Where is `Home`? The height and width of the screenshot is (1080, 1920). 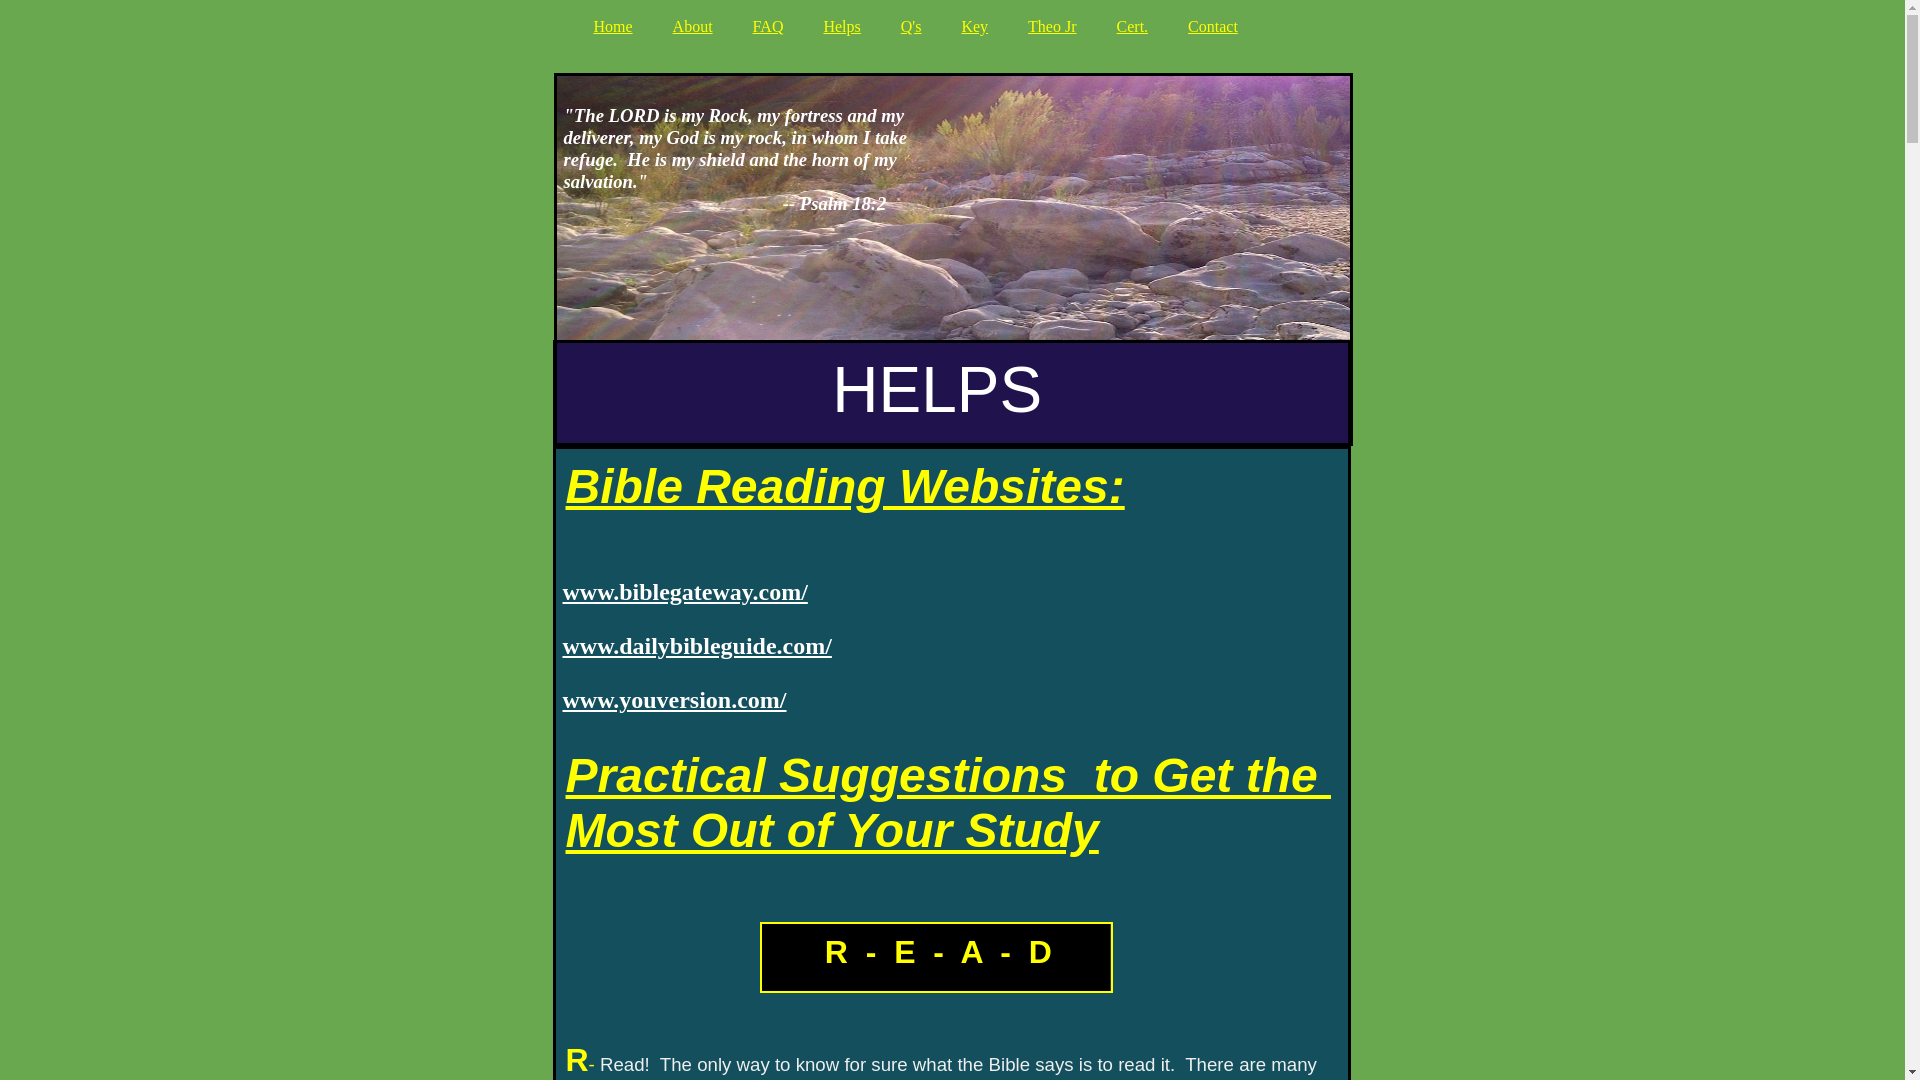
Home is located at coordinates (618, 26).